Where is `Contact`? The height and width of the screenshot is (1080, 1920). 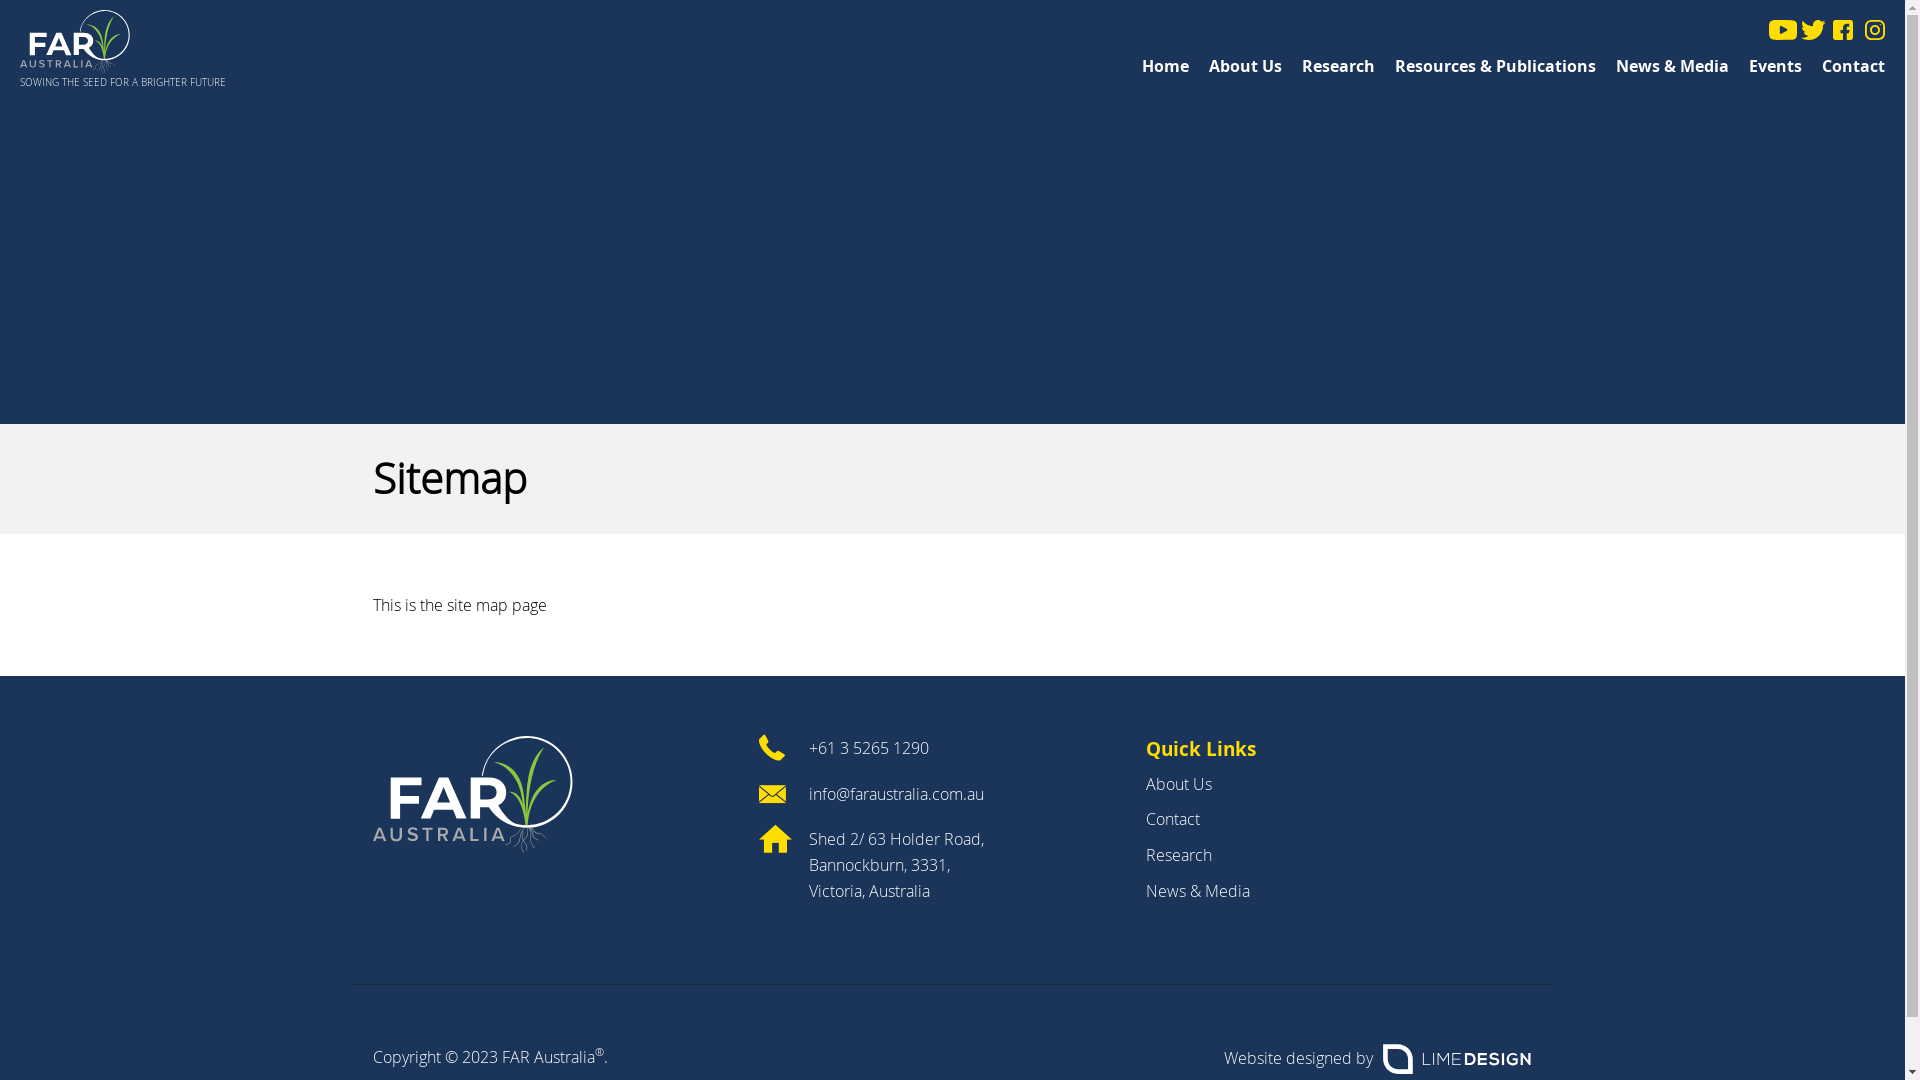 Contact is located at coordinates (1854, 66).